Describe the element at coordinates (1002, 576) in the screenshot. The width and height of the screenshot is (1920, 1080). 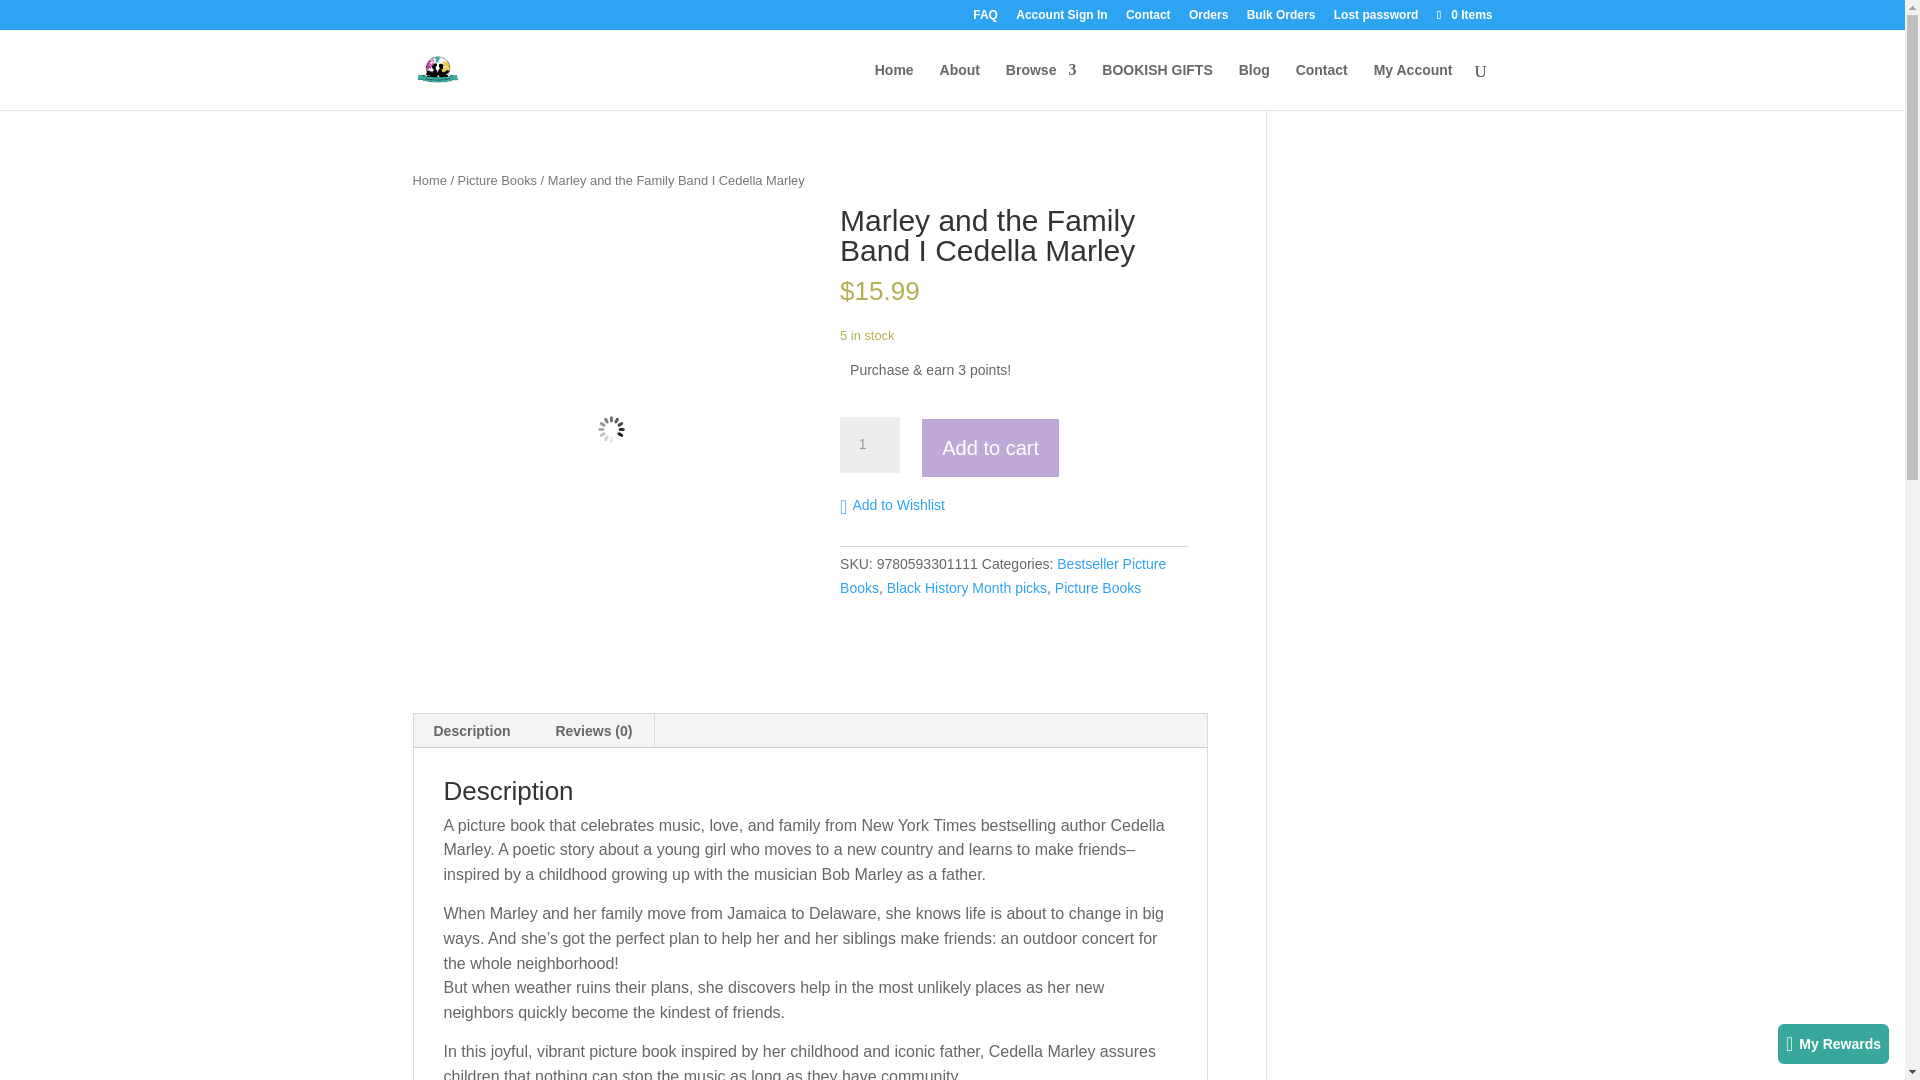
I see `Bestseller Picture Books` at that location.